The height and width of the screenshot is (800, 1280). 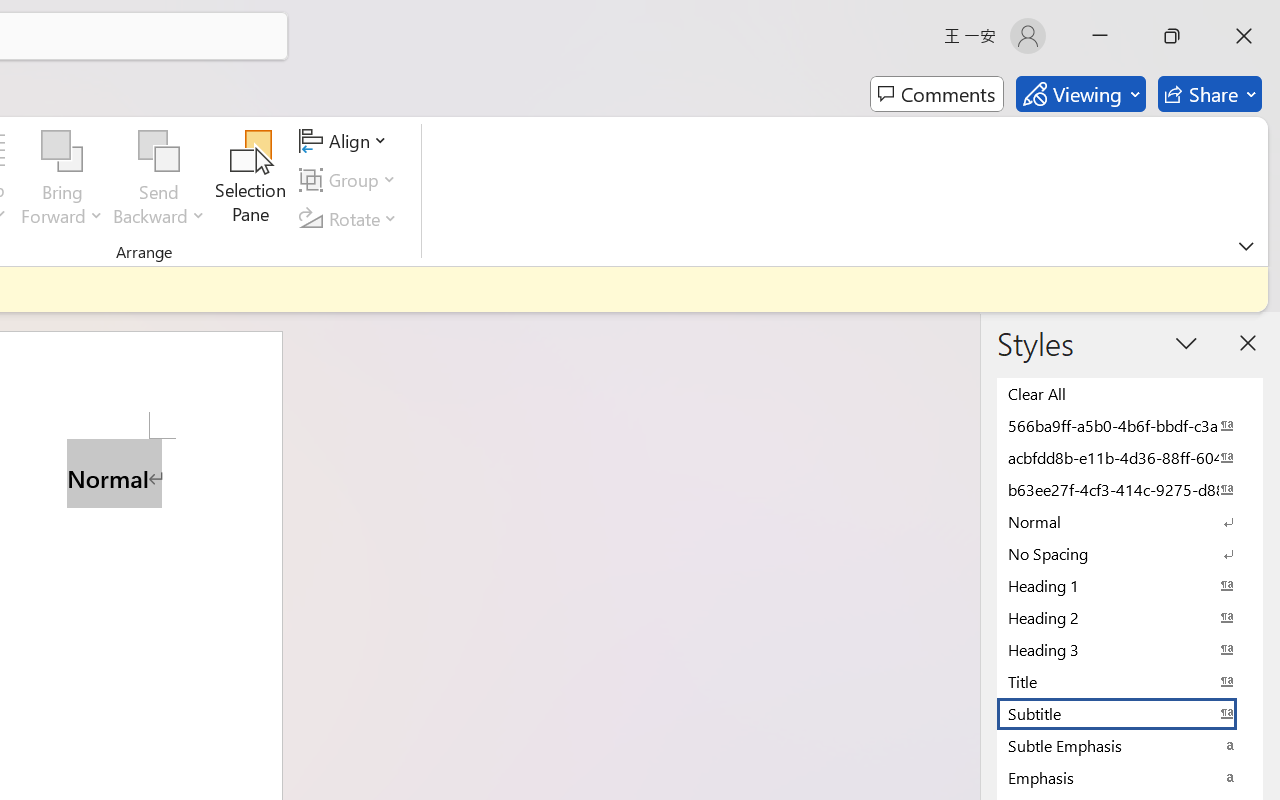 I want to click on b63ee27f-4cf3-414c-9275-d88e3f90795e, so click(x=1130, y=489).